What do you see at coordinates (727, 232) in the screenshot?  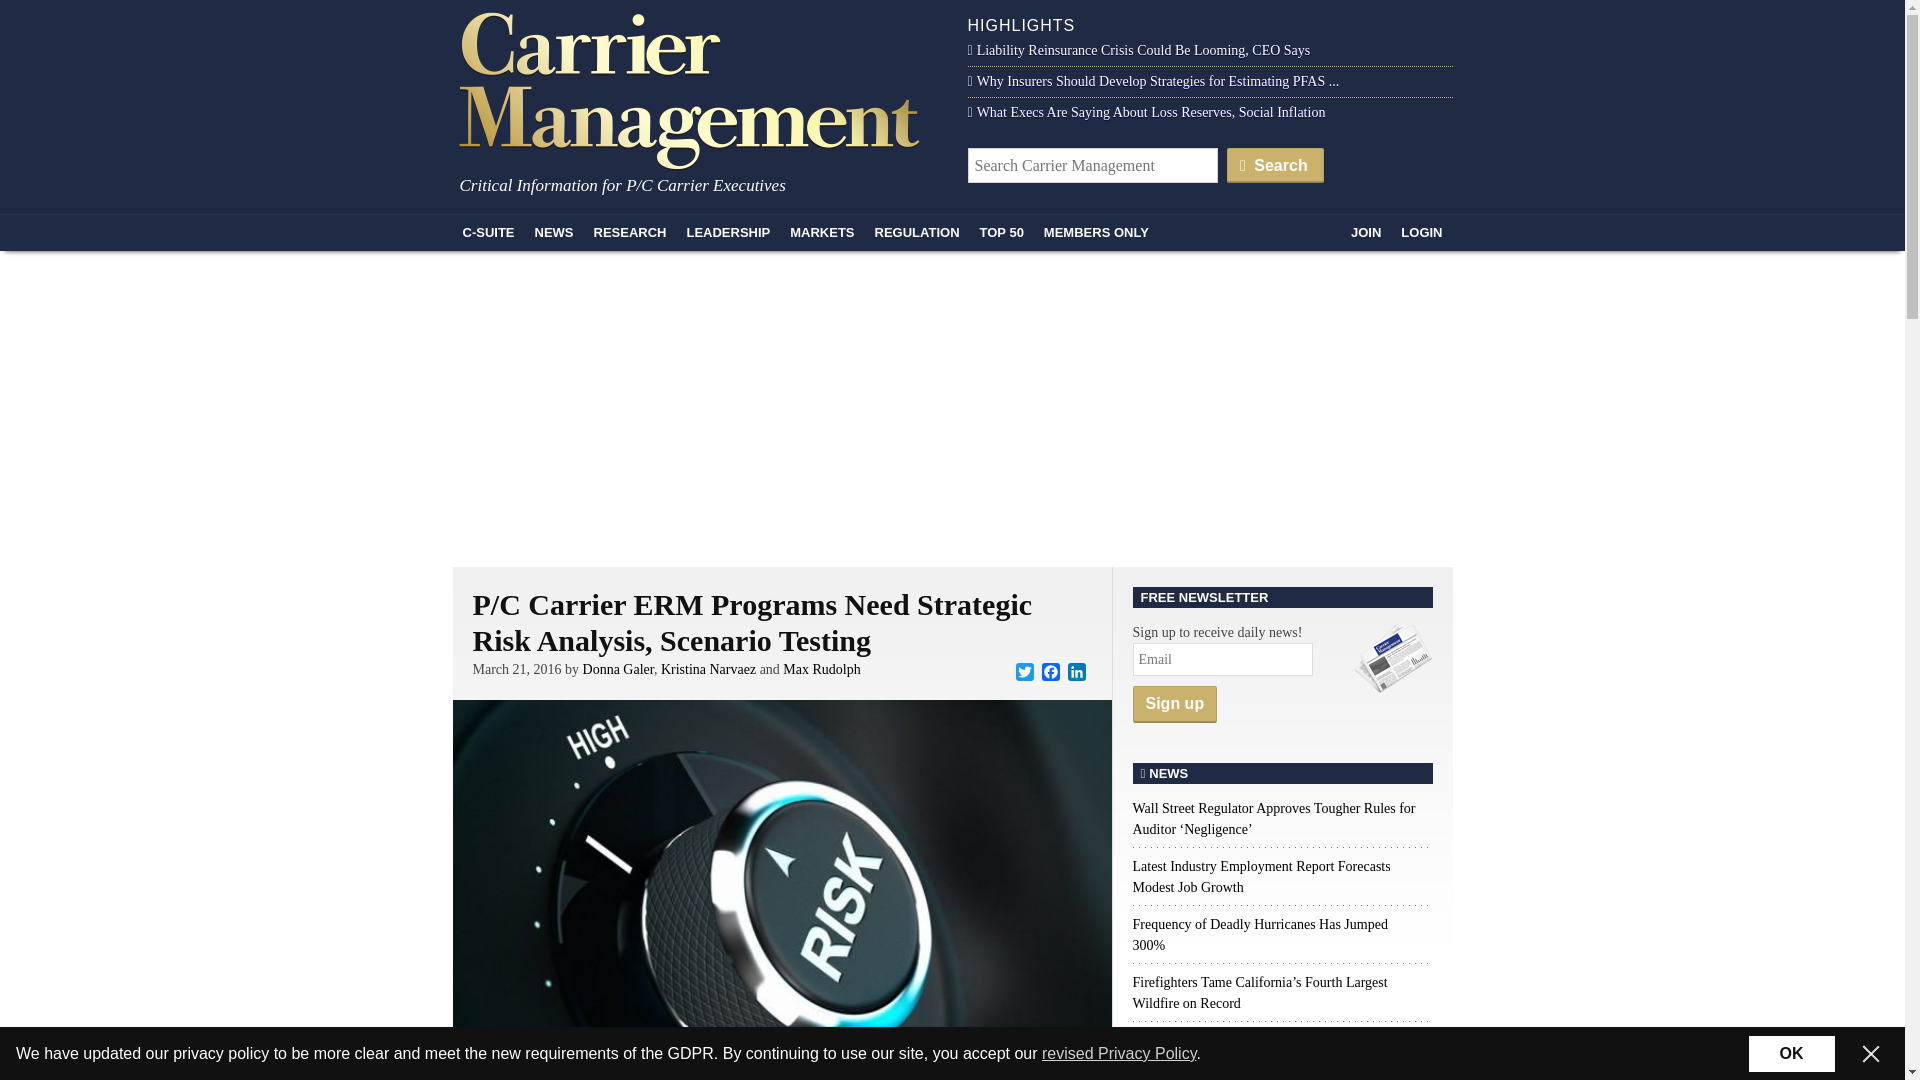 I see `LEADERSHIP` at bounding box center [727, 232].